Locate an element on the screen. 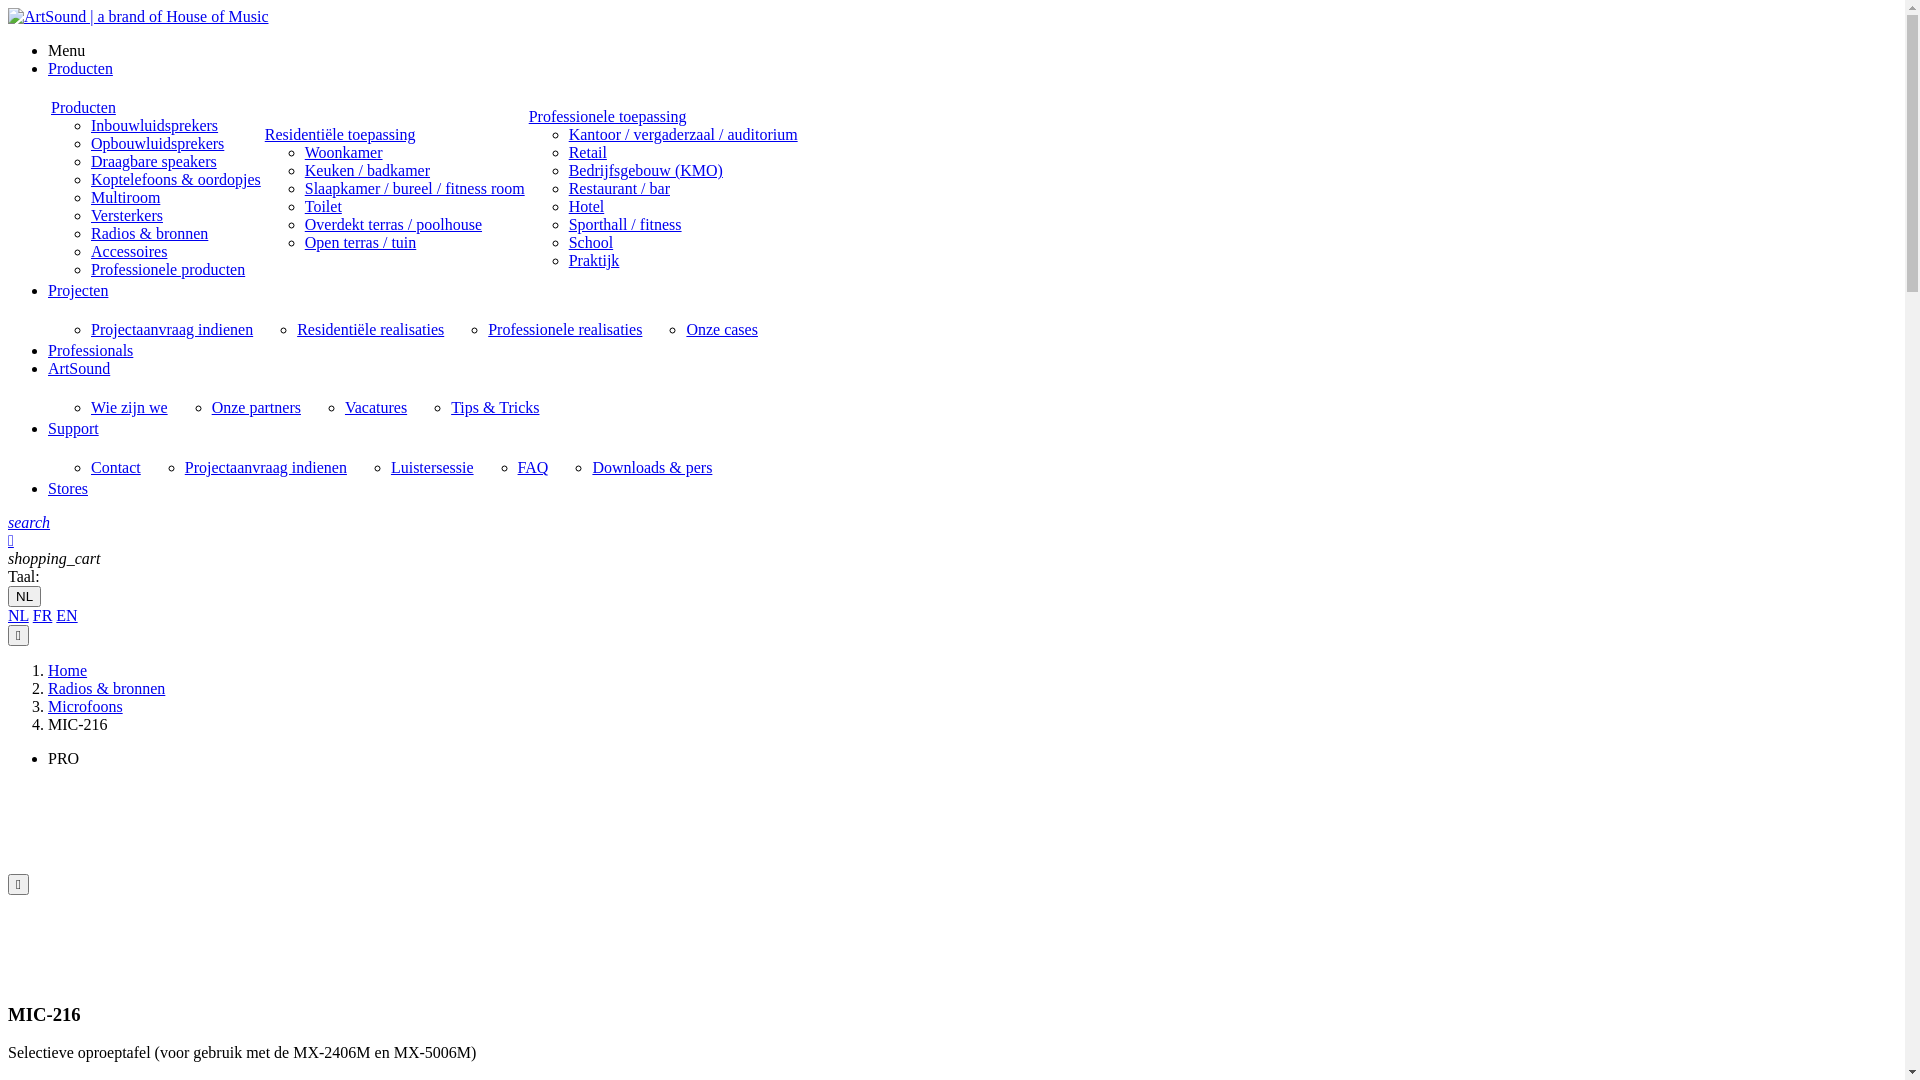  Keuken / badkamer is located at coordinates (368, 170).